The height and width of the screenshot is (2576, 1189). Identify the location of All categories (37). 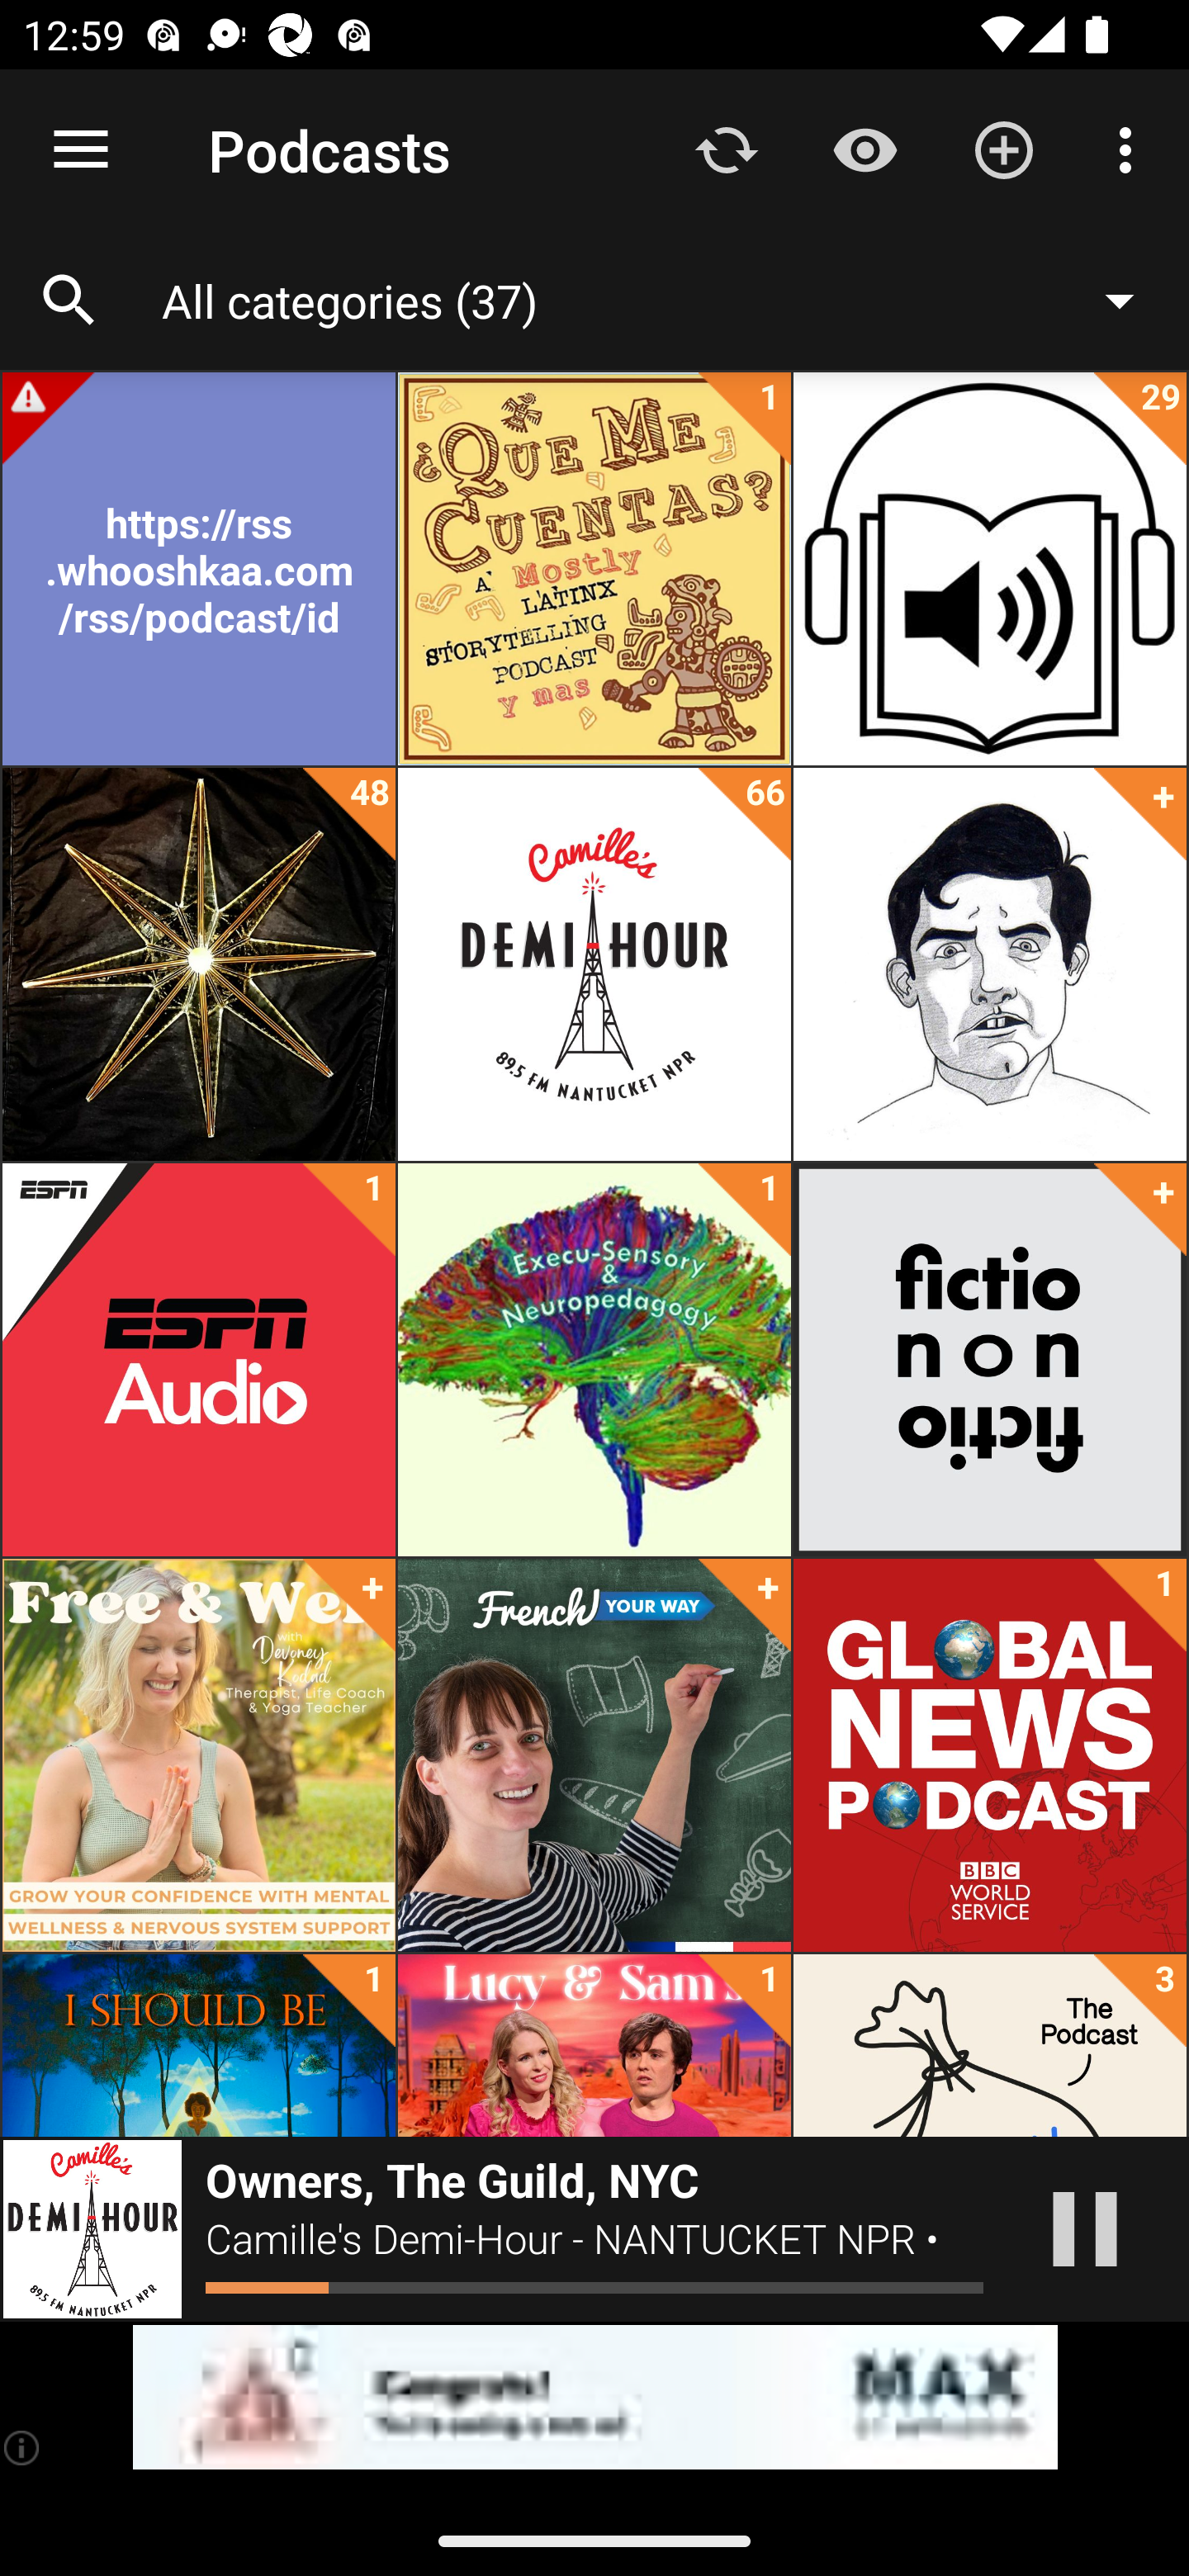
(664, 300).